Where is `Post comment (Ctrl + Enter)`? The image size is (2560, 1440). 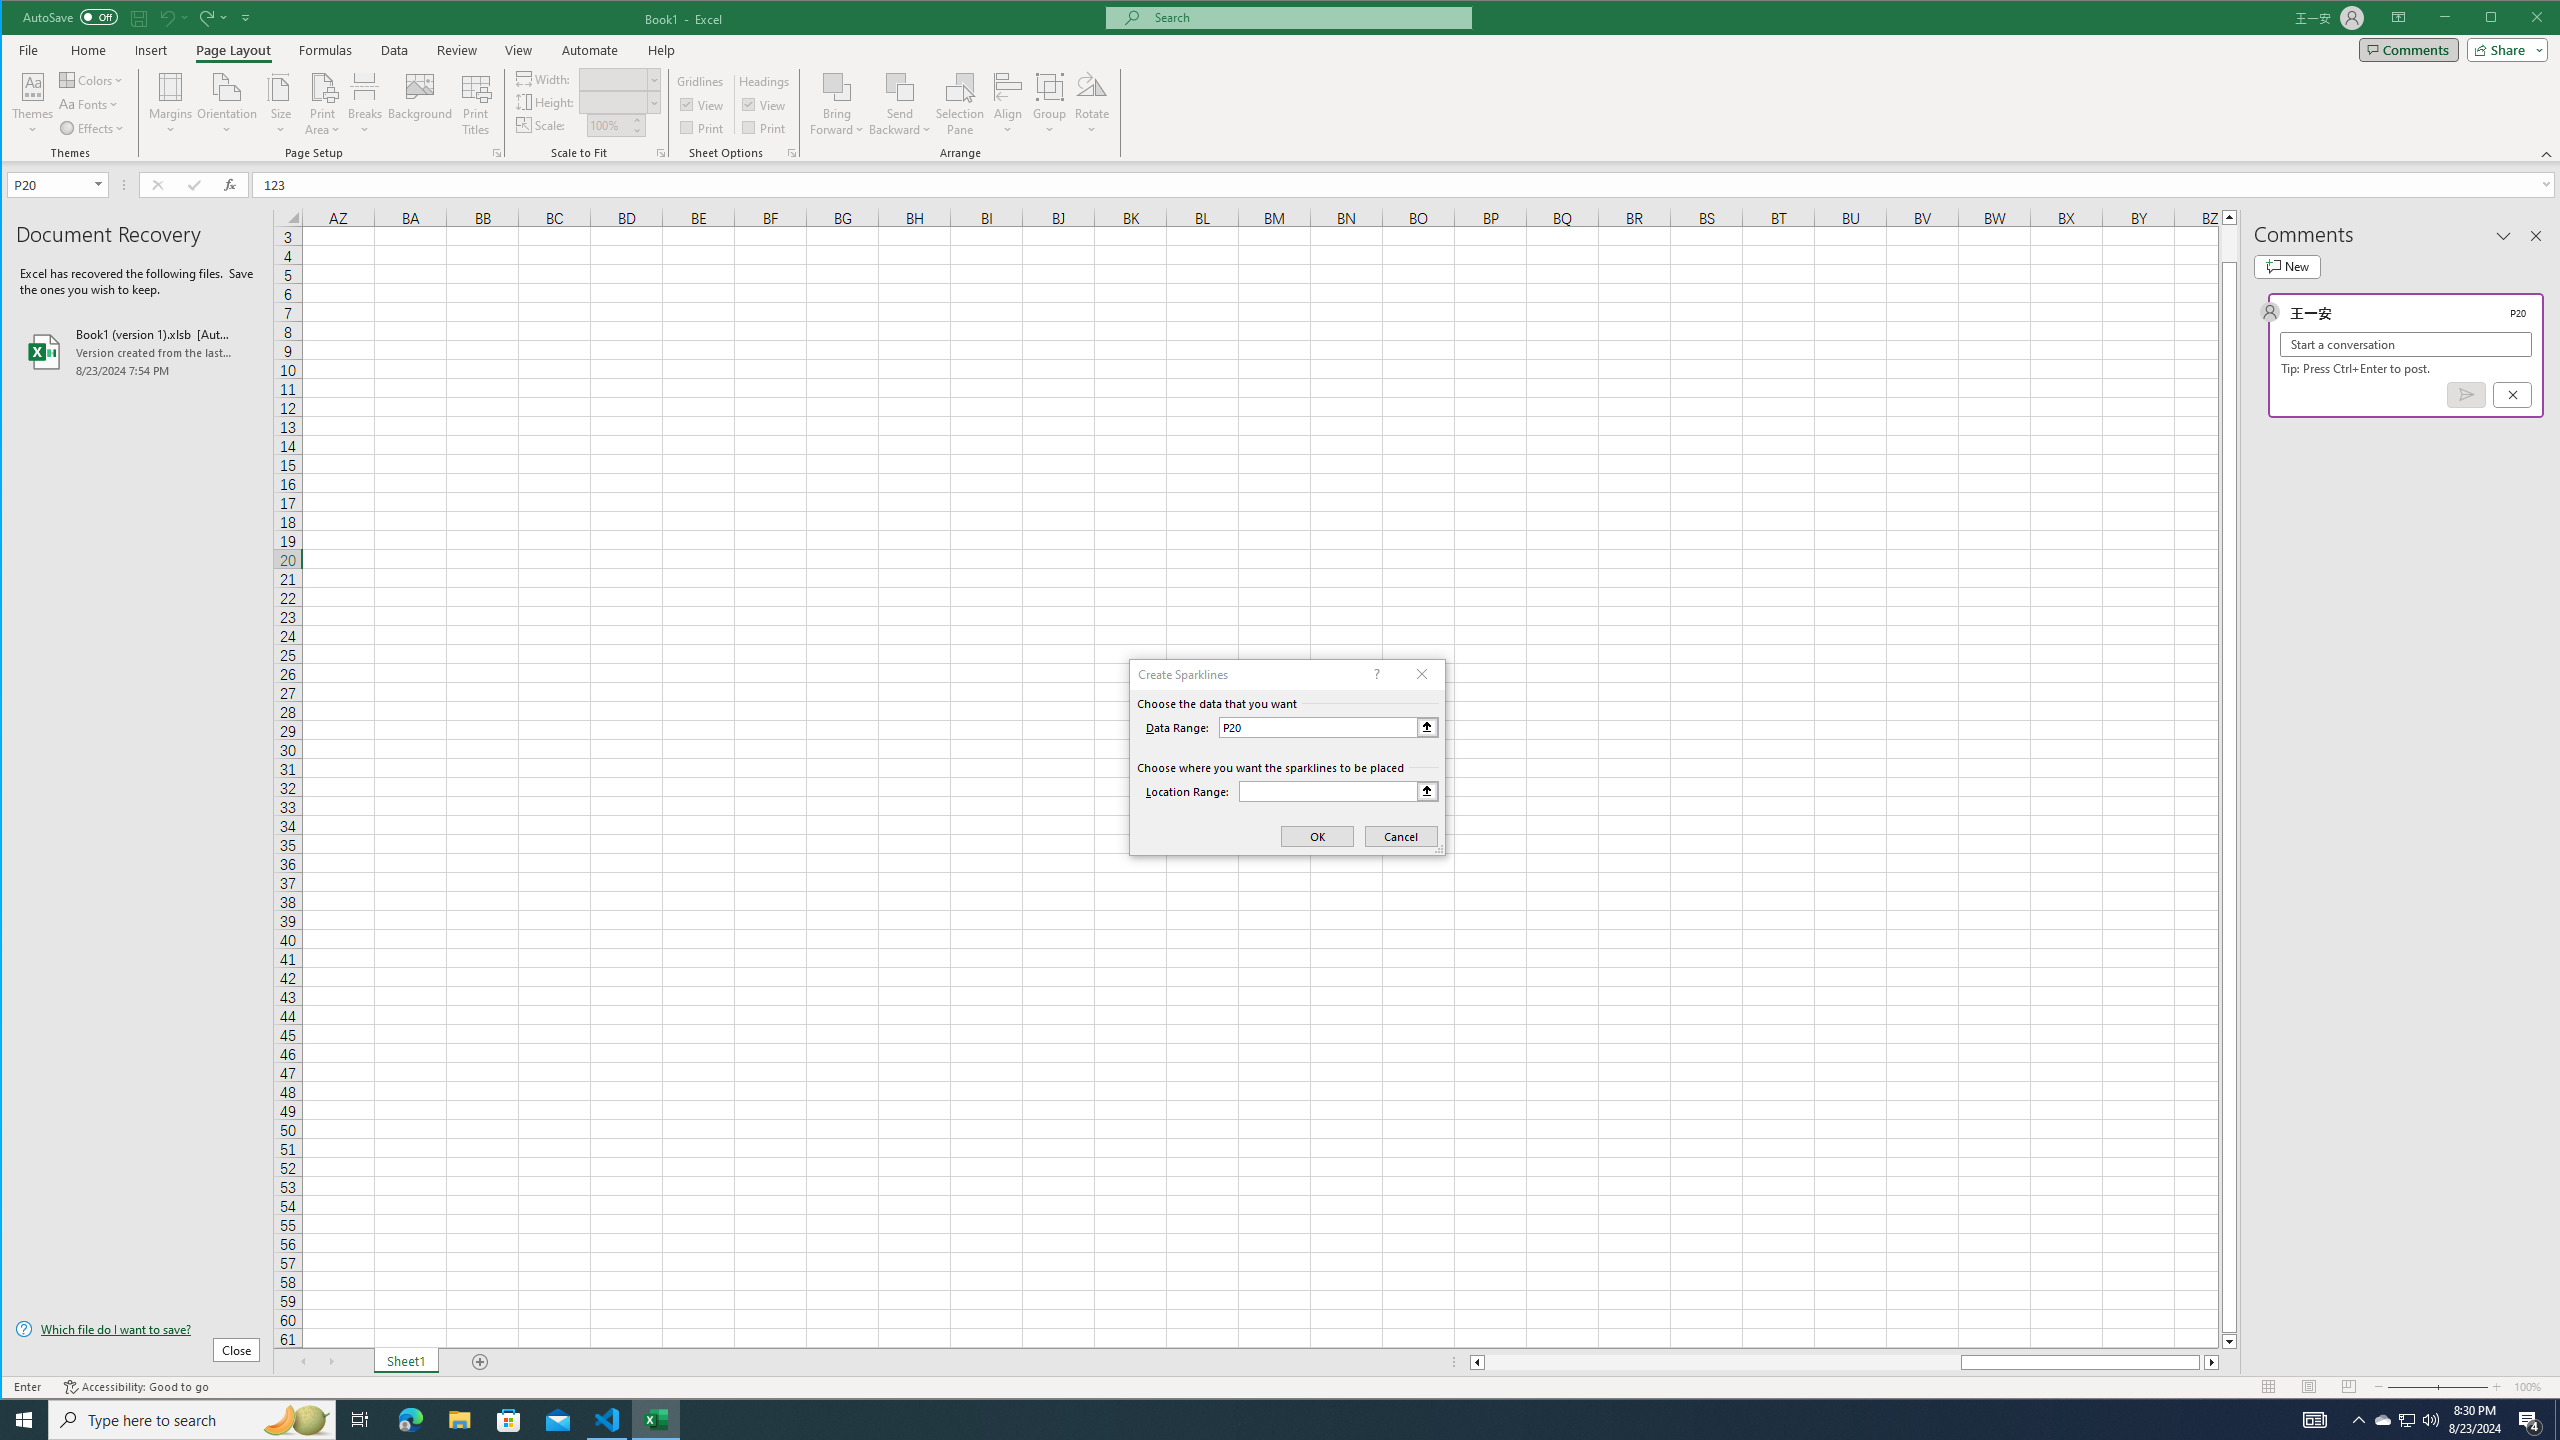
Post comment (Ctrl + Enter) is located at coordinates (2466, 394).